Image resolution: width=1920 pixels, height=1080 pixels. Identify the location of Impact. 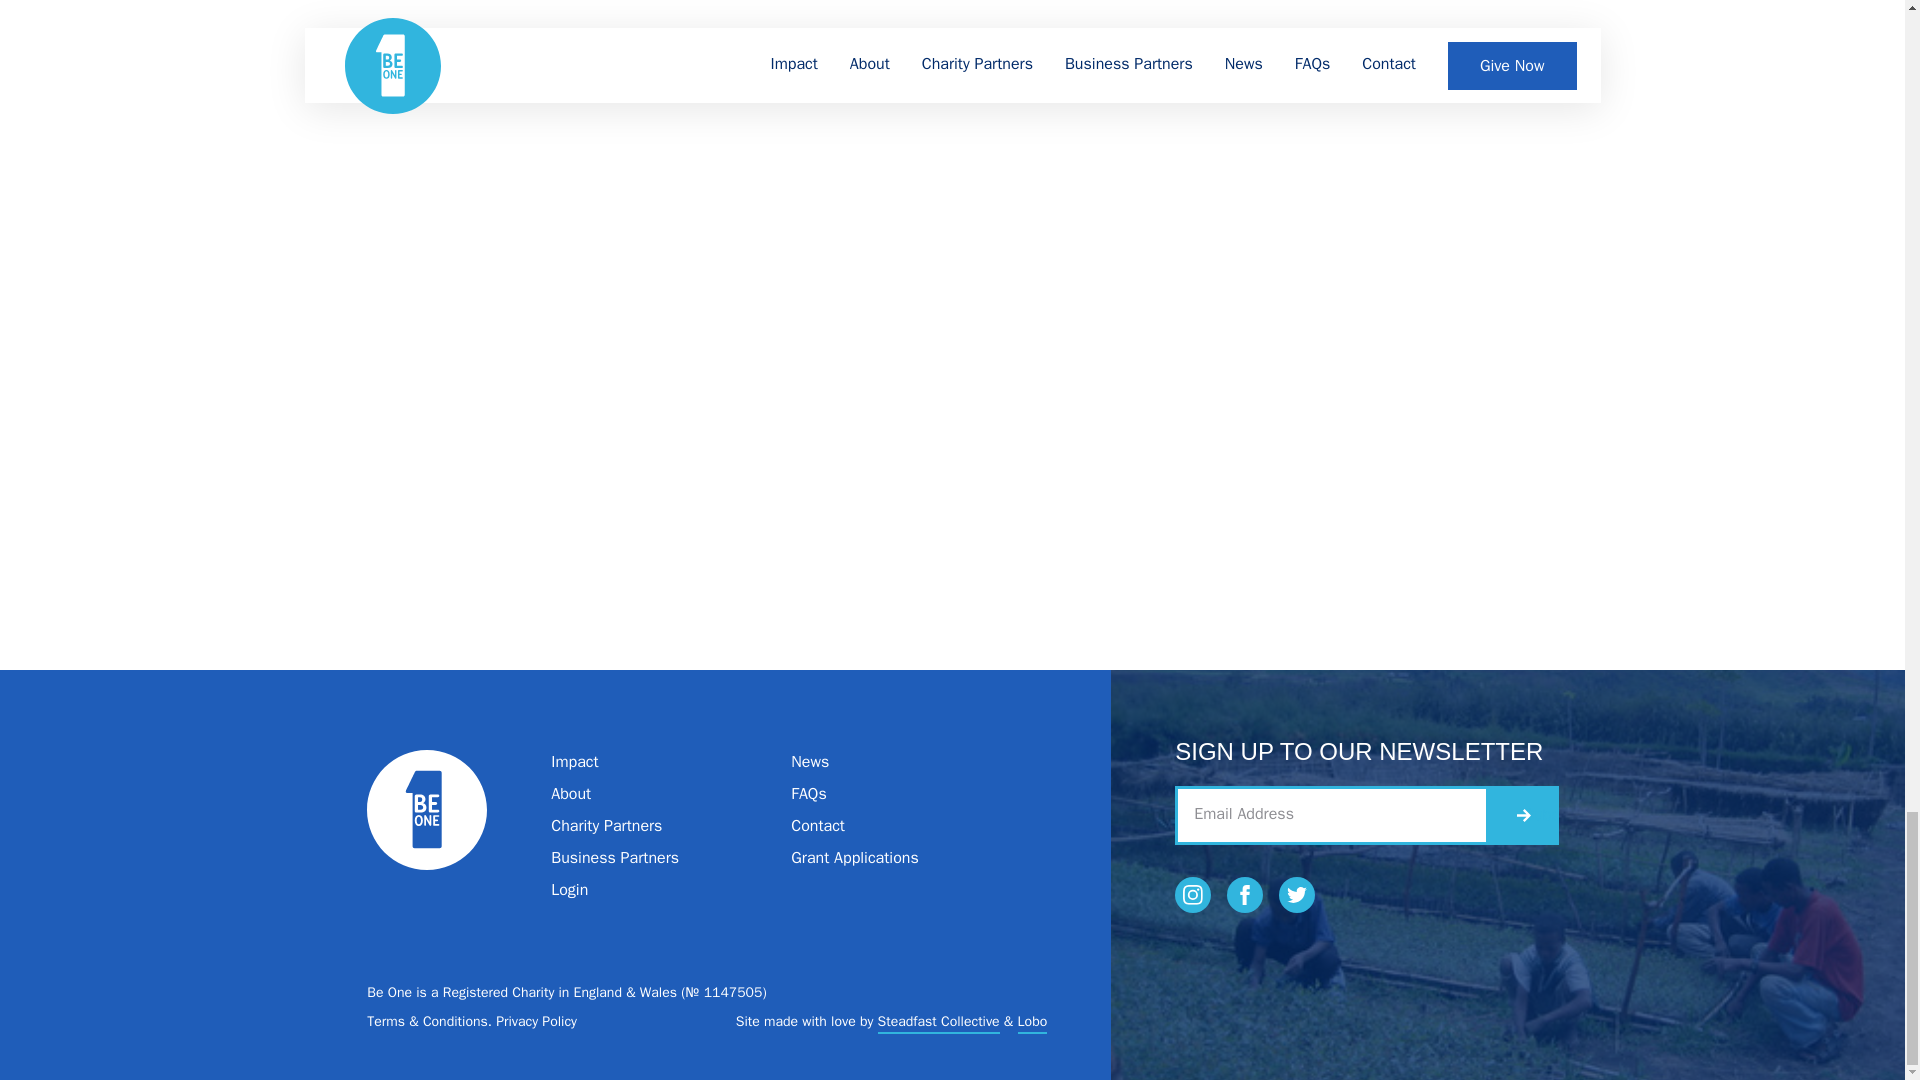
(574, 760).